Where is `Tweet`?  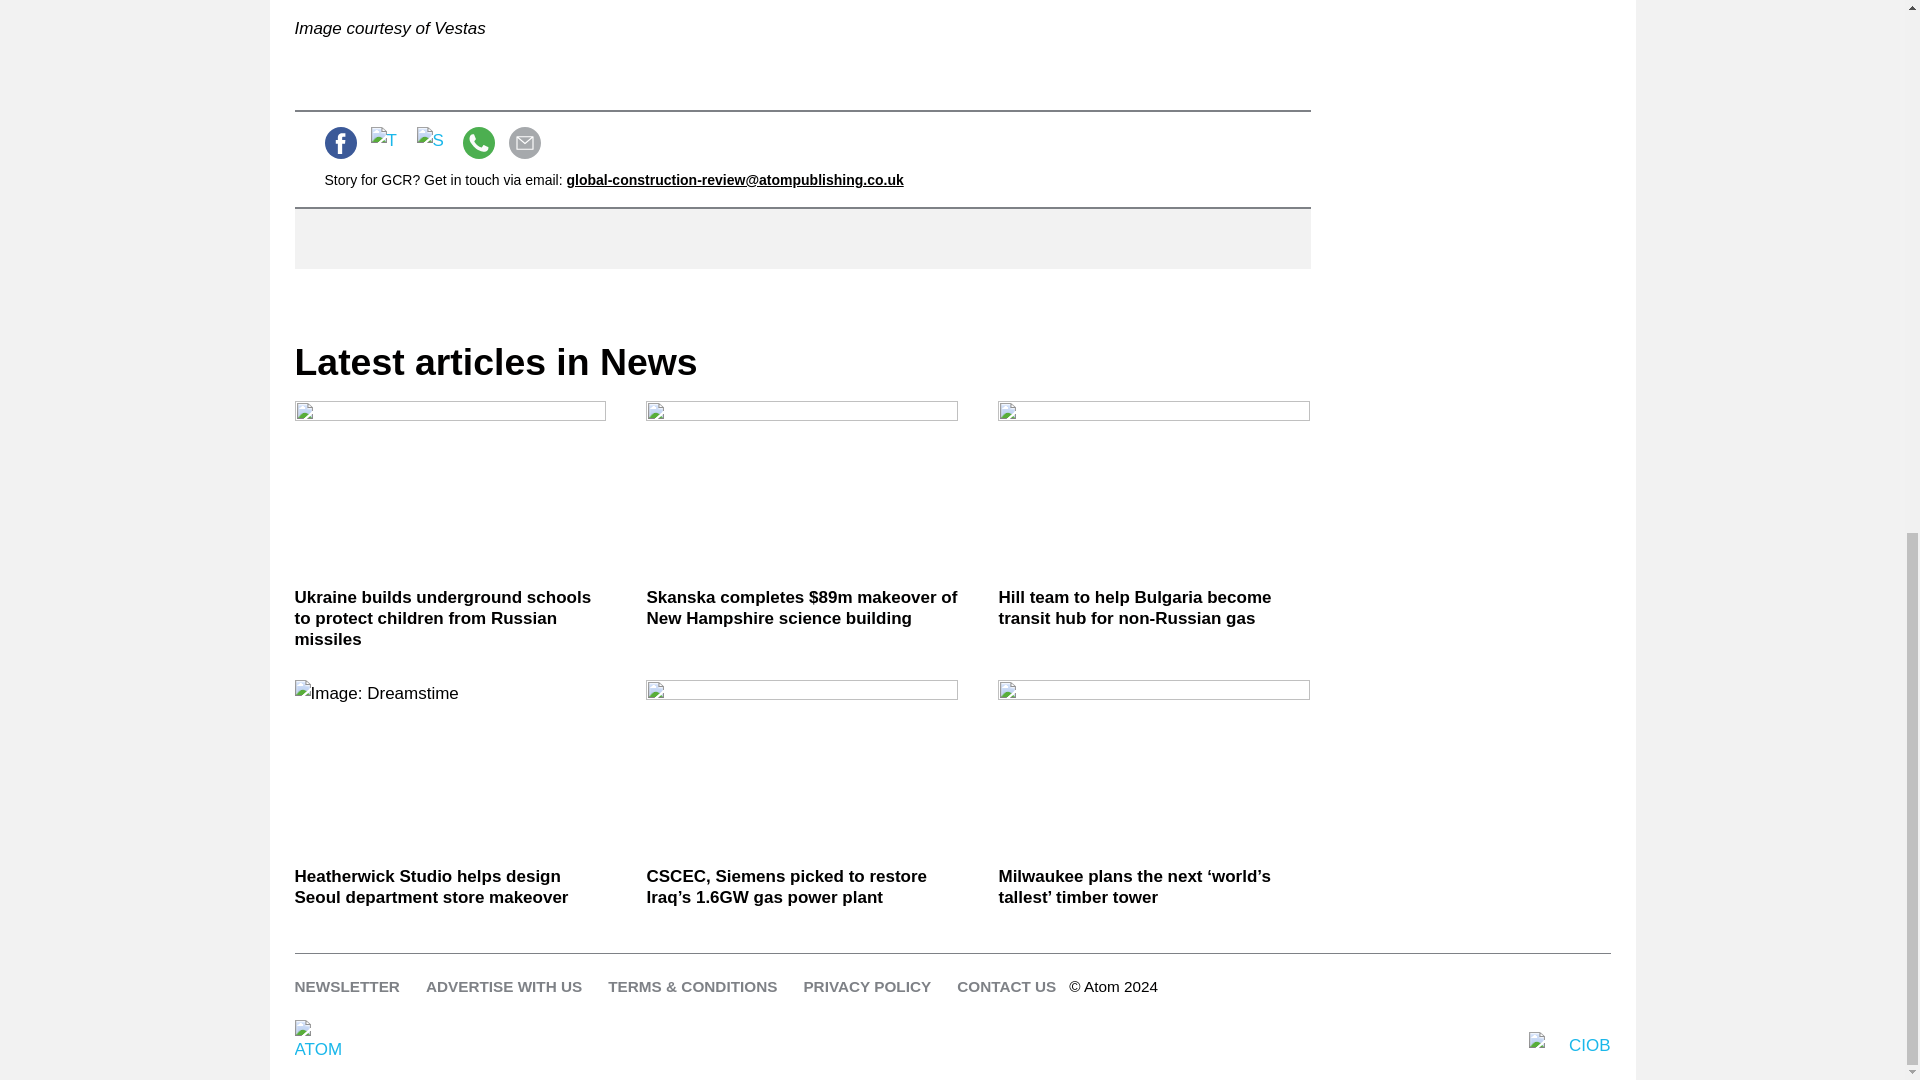 Tweet is located at coordinates (386, 142).